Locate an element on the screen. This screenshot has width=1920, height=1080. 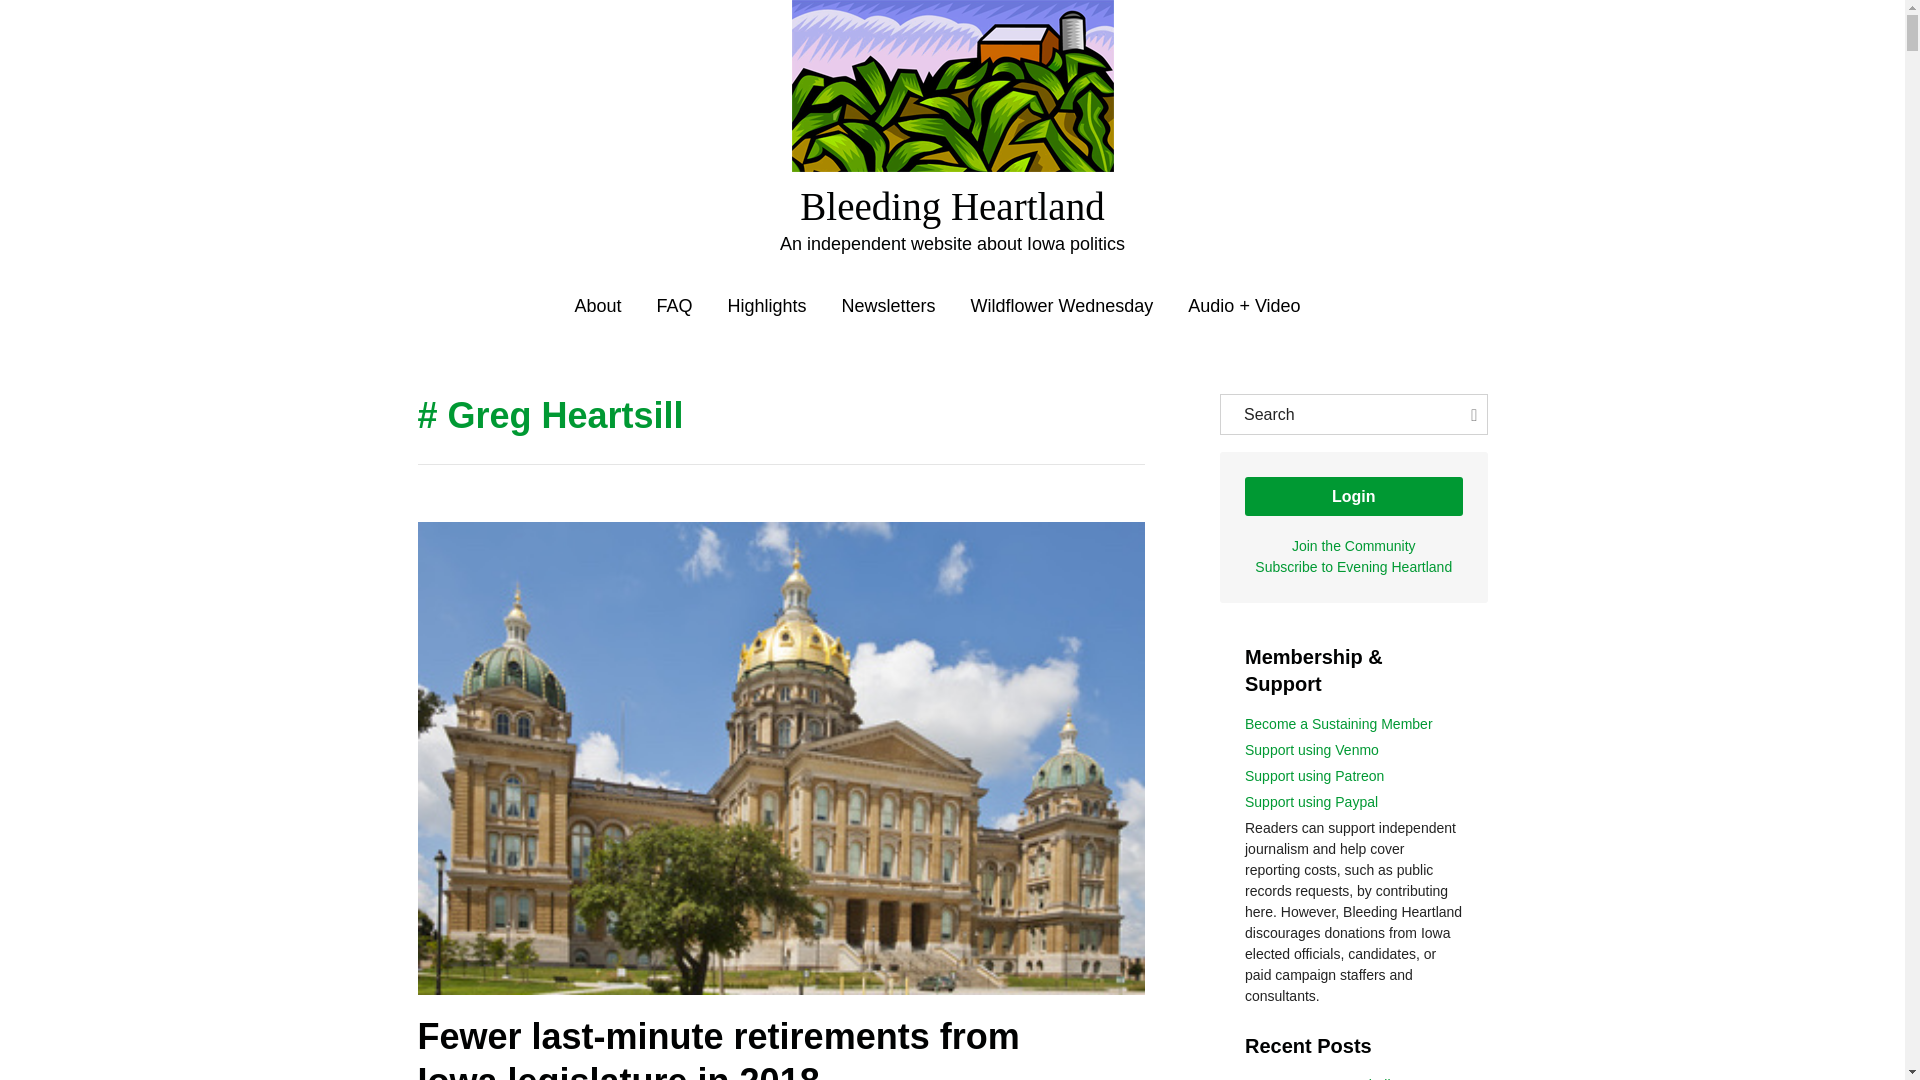
Newsletters is located at coordinates (889, 306).